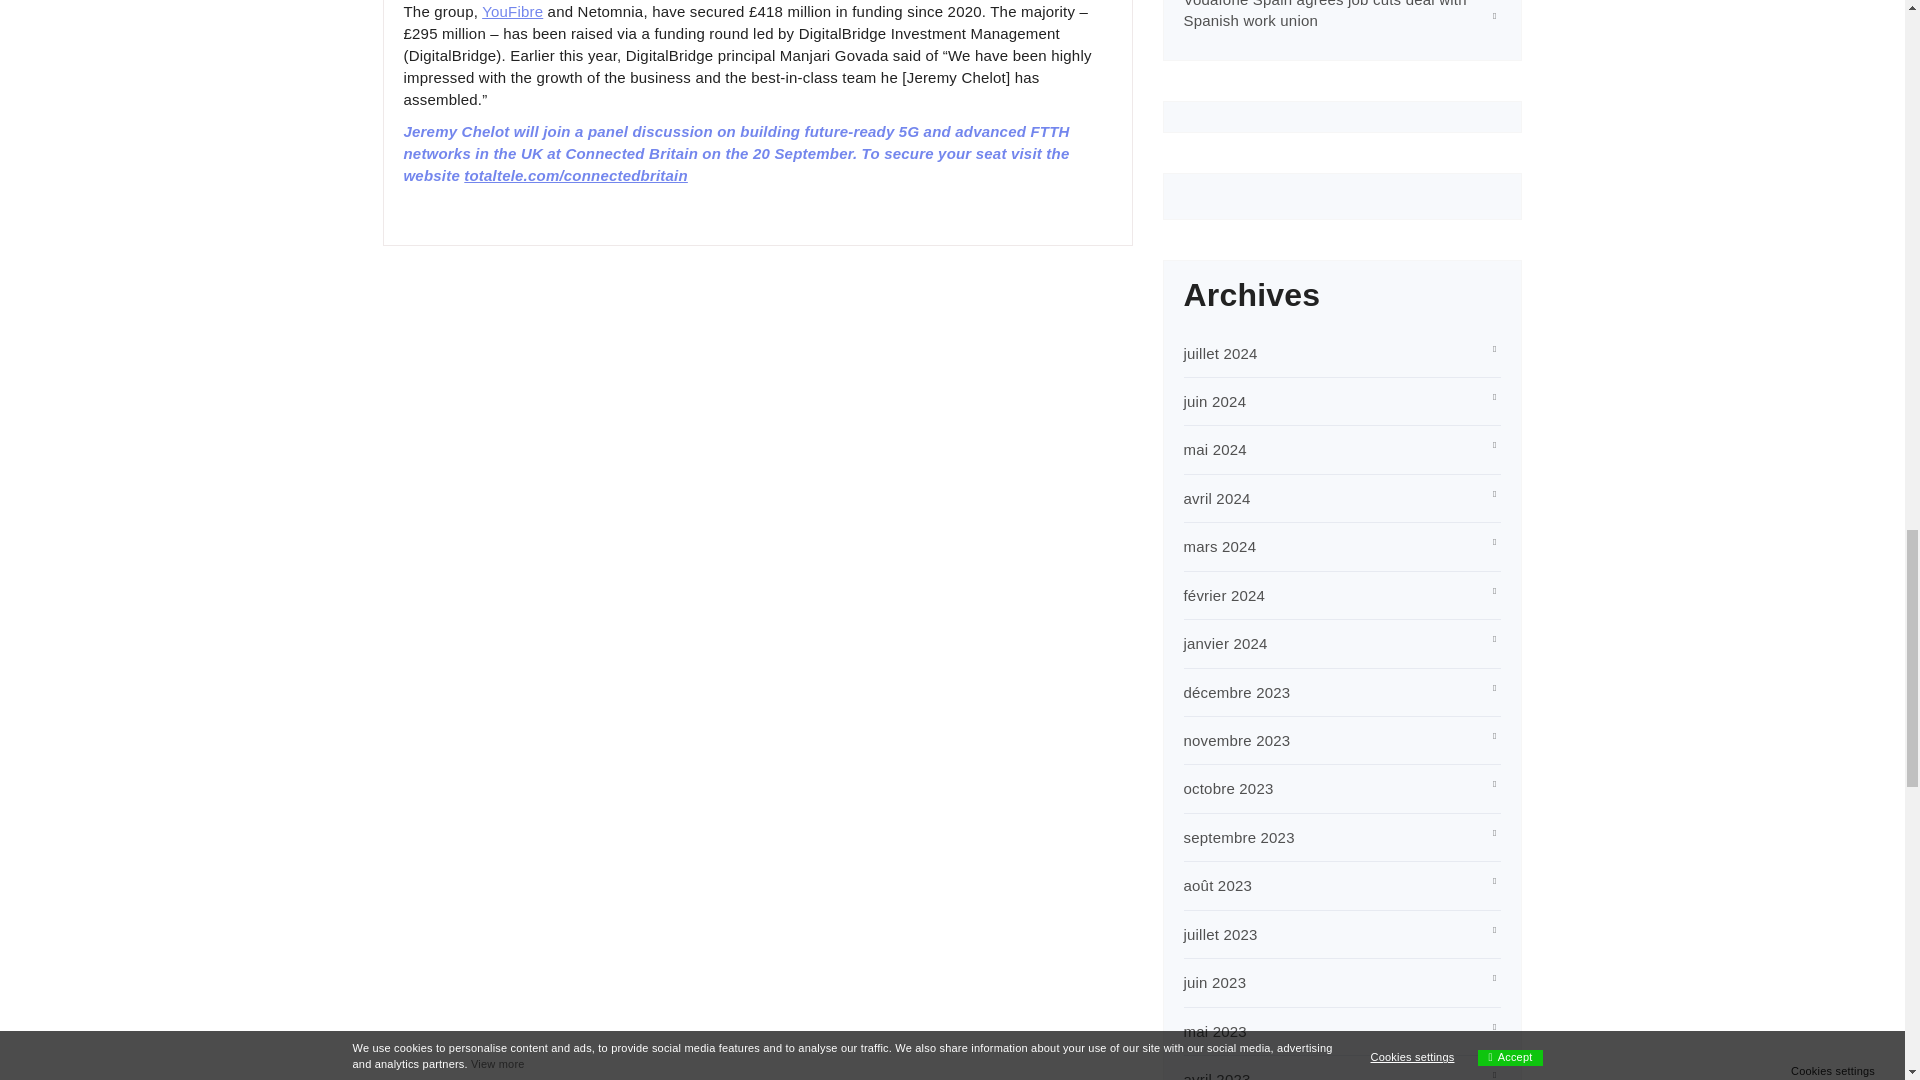 This screenshot has height=1080, width=1920. What do you see at coordinates (1220, 352) in the screenshot?
I see `juillet 2024` at bounding box center [1220, 352].